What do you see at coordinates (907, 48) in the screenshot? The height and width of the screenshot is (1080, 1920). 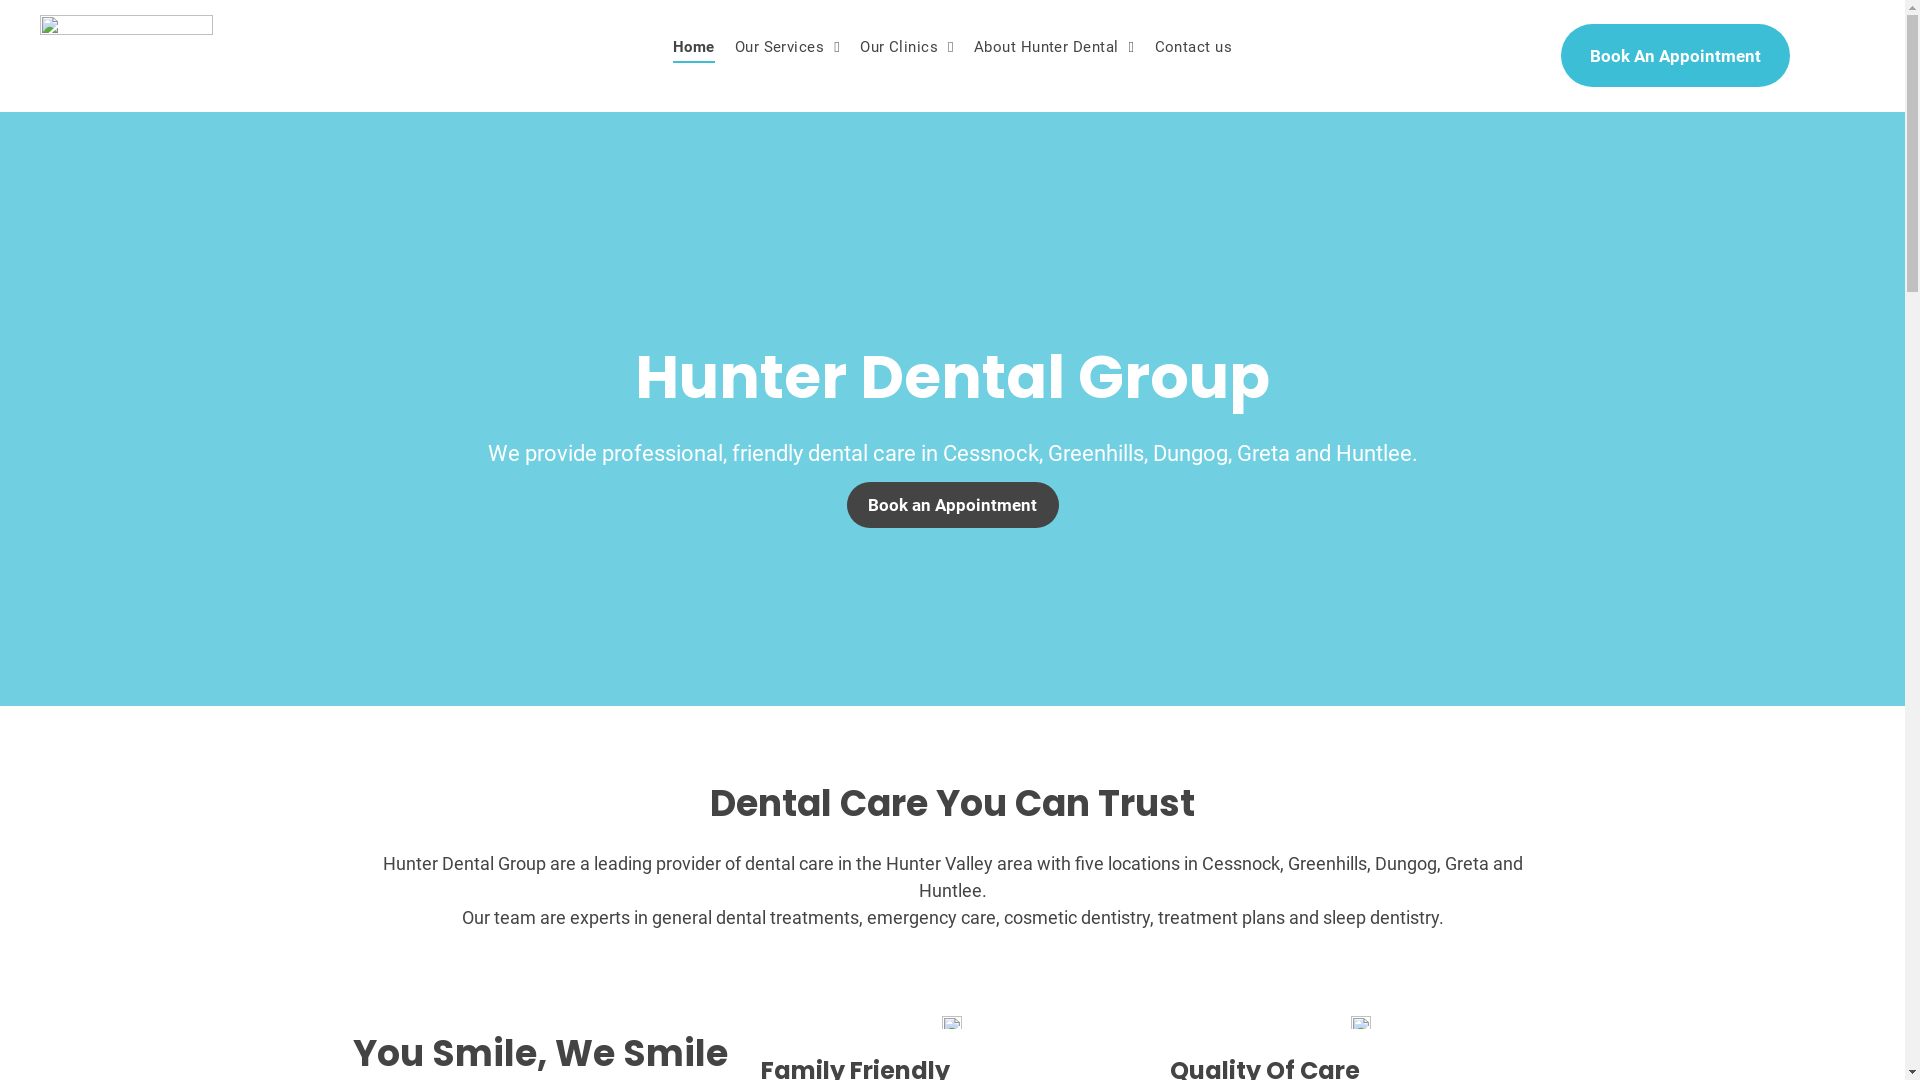 I see `Our Clinics` at bounding box center [907, 48].